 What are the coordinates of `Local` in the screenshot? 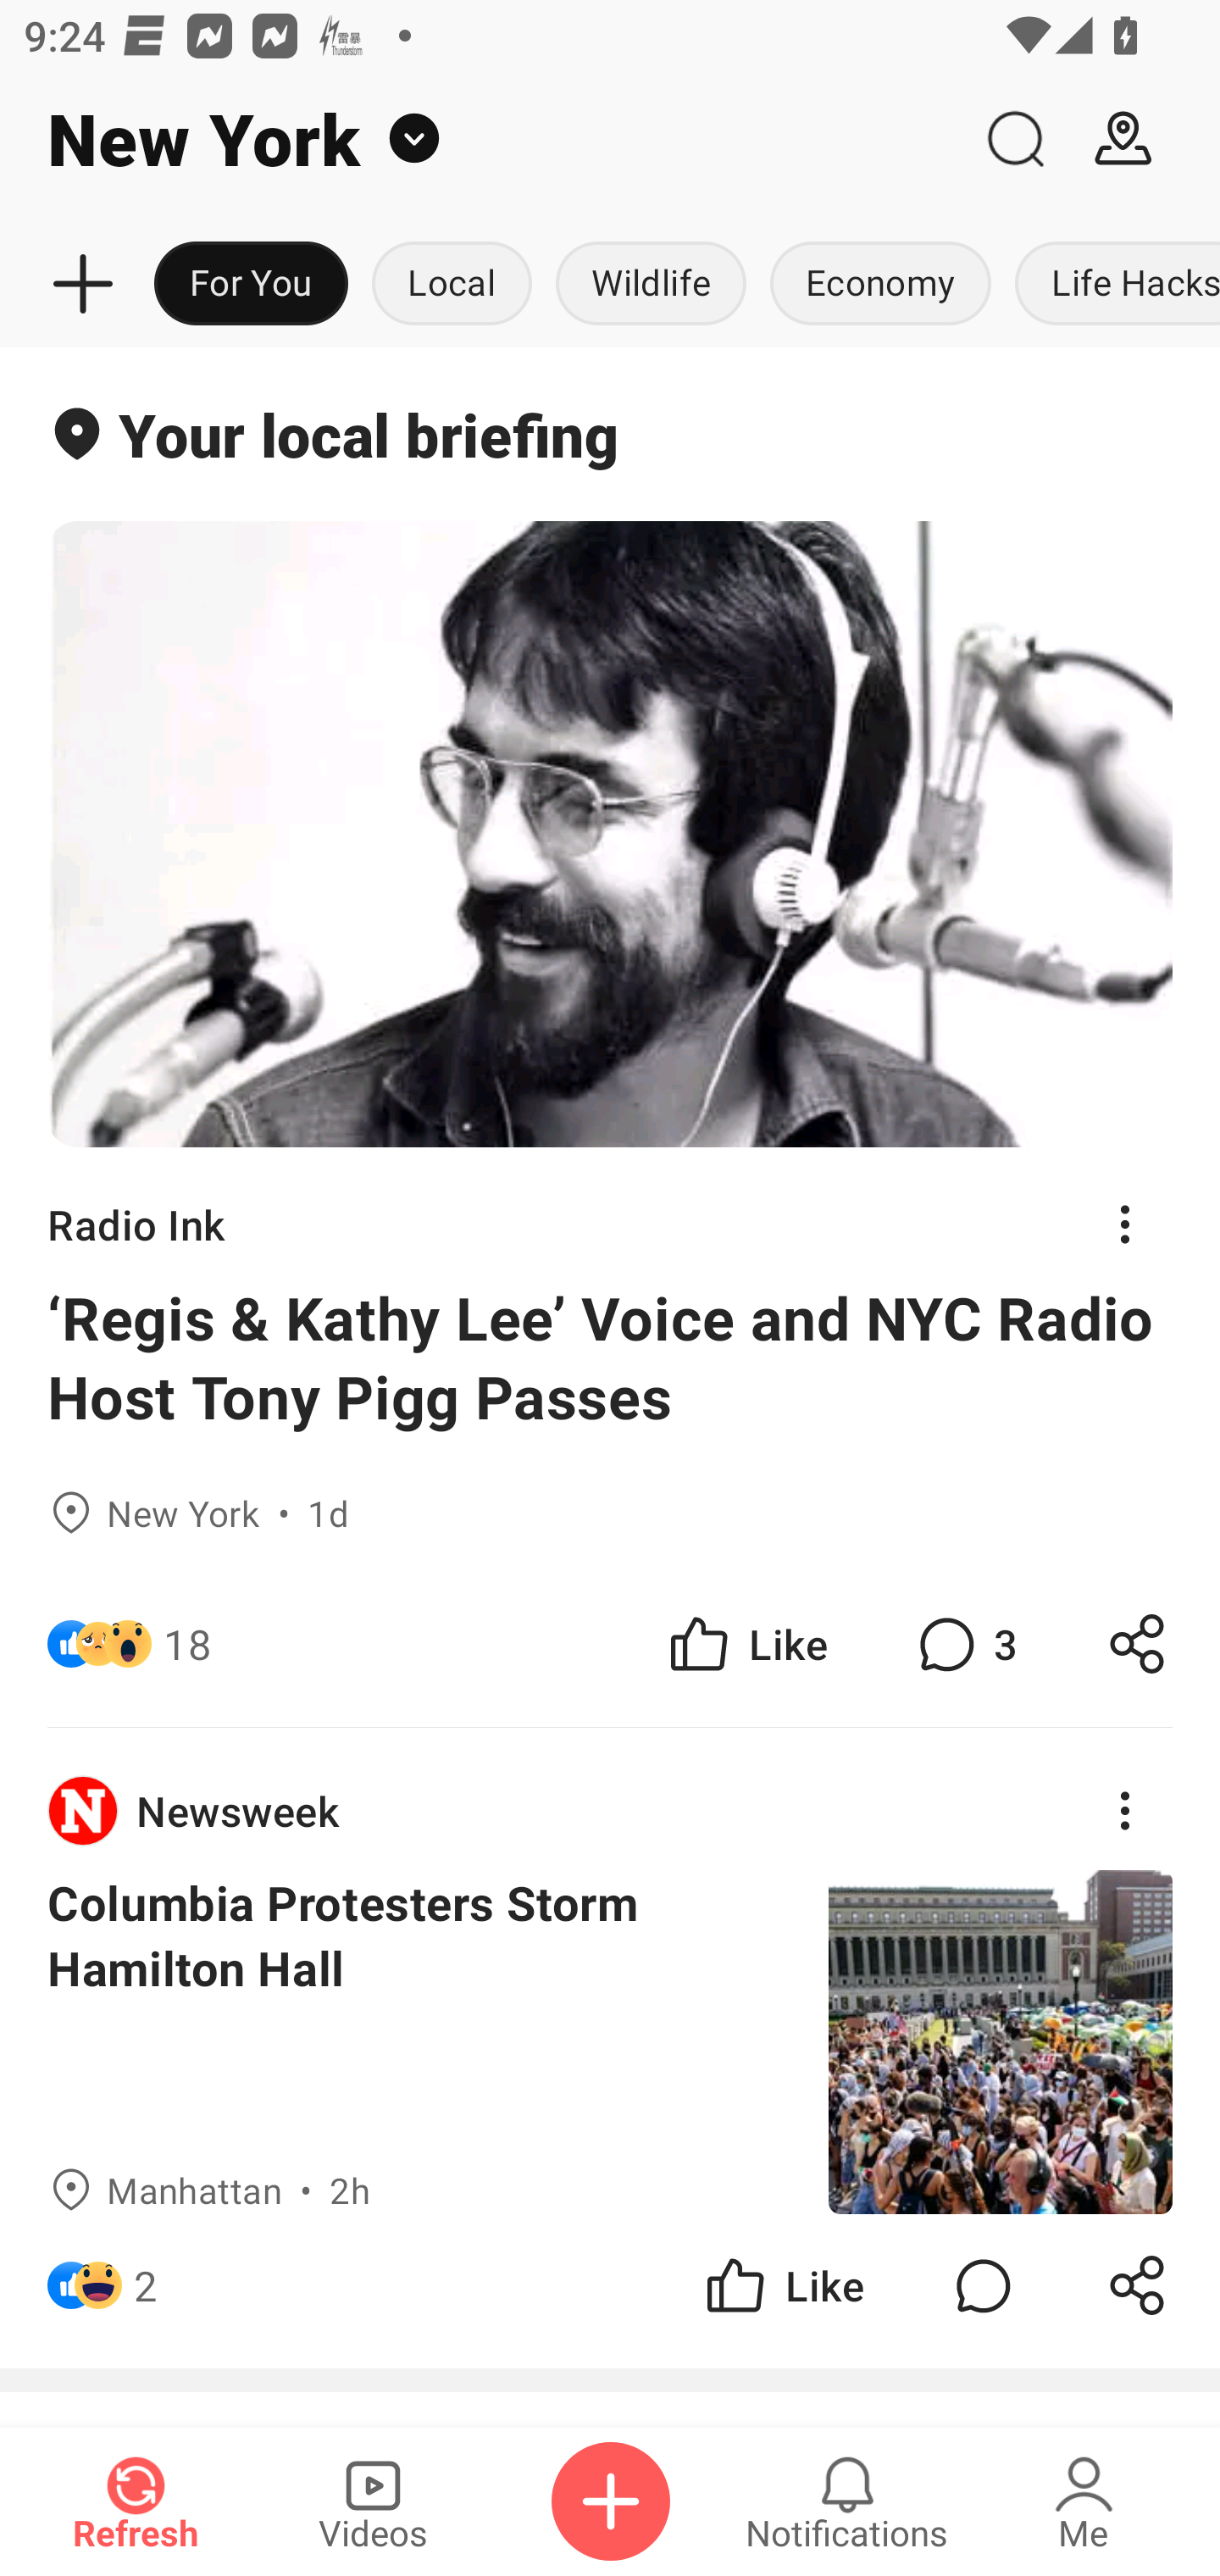 It's located at (452, 285).